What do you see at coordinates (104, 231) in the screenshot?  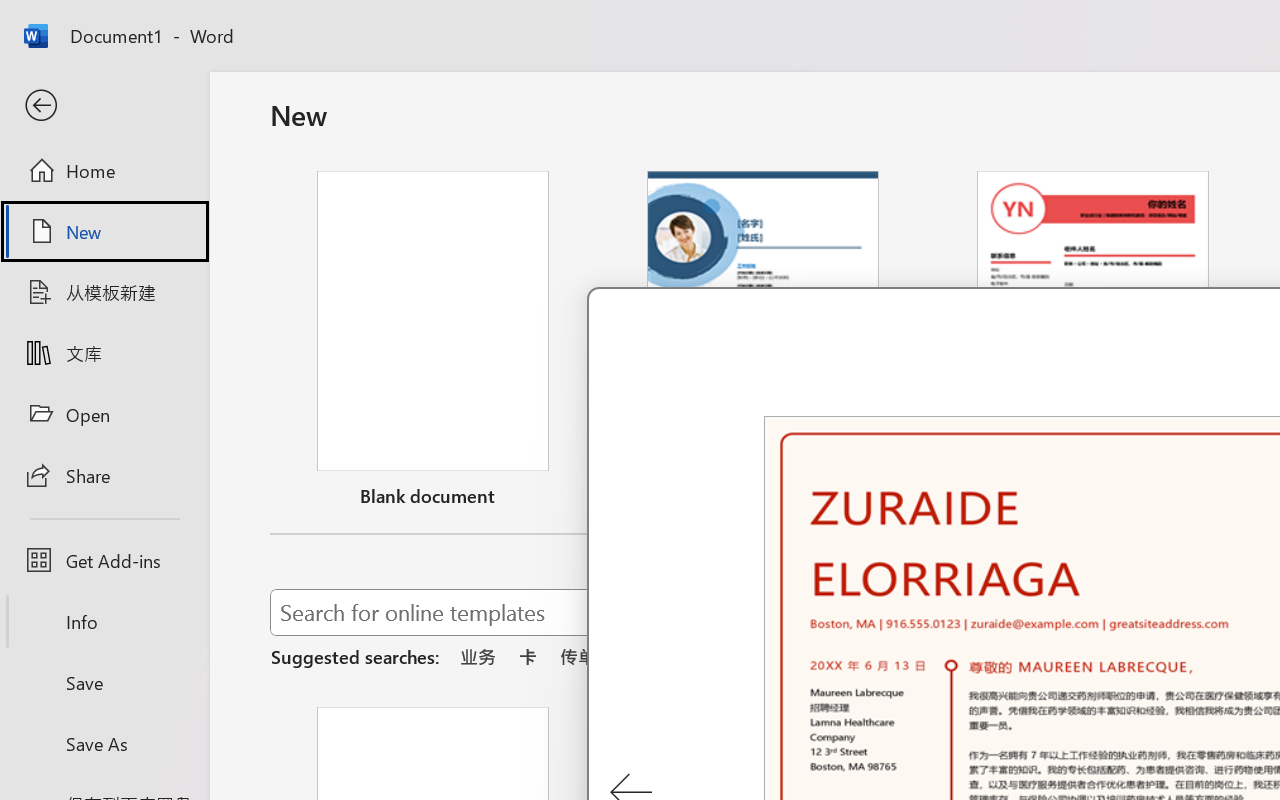 I see `New` at bounding box center [104, 231].